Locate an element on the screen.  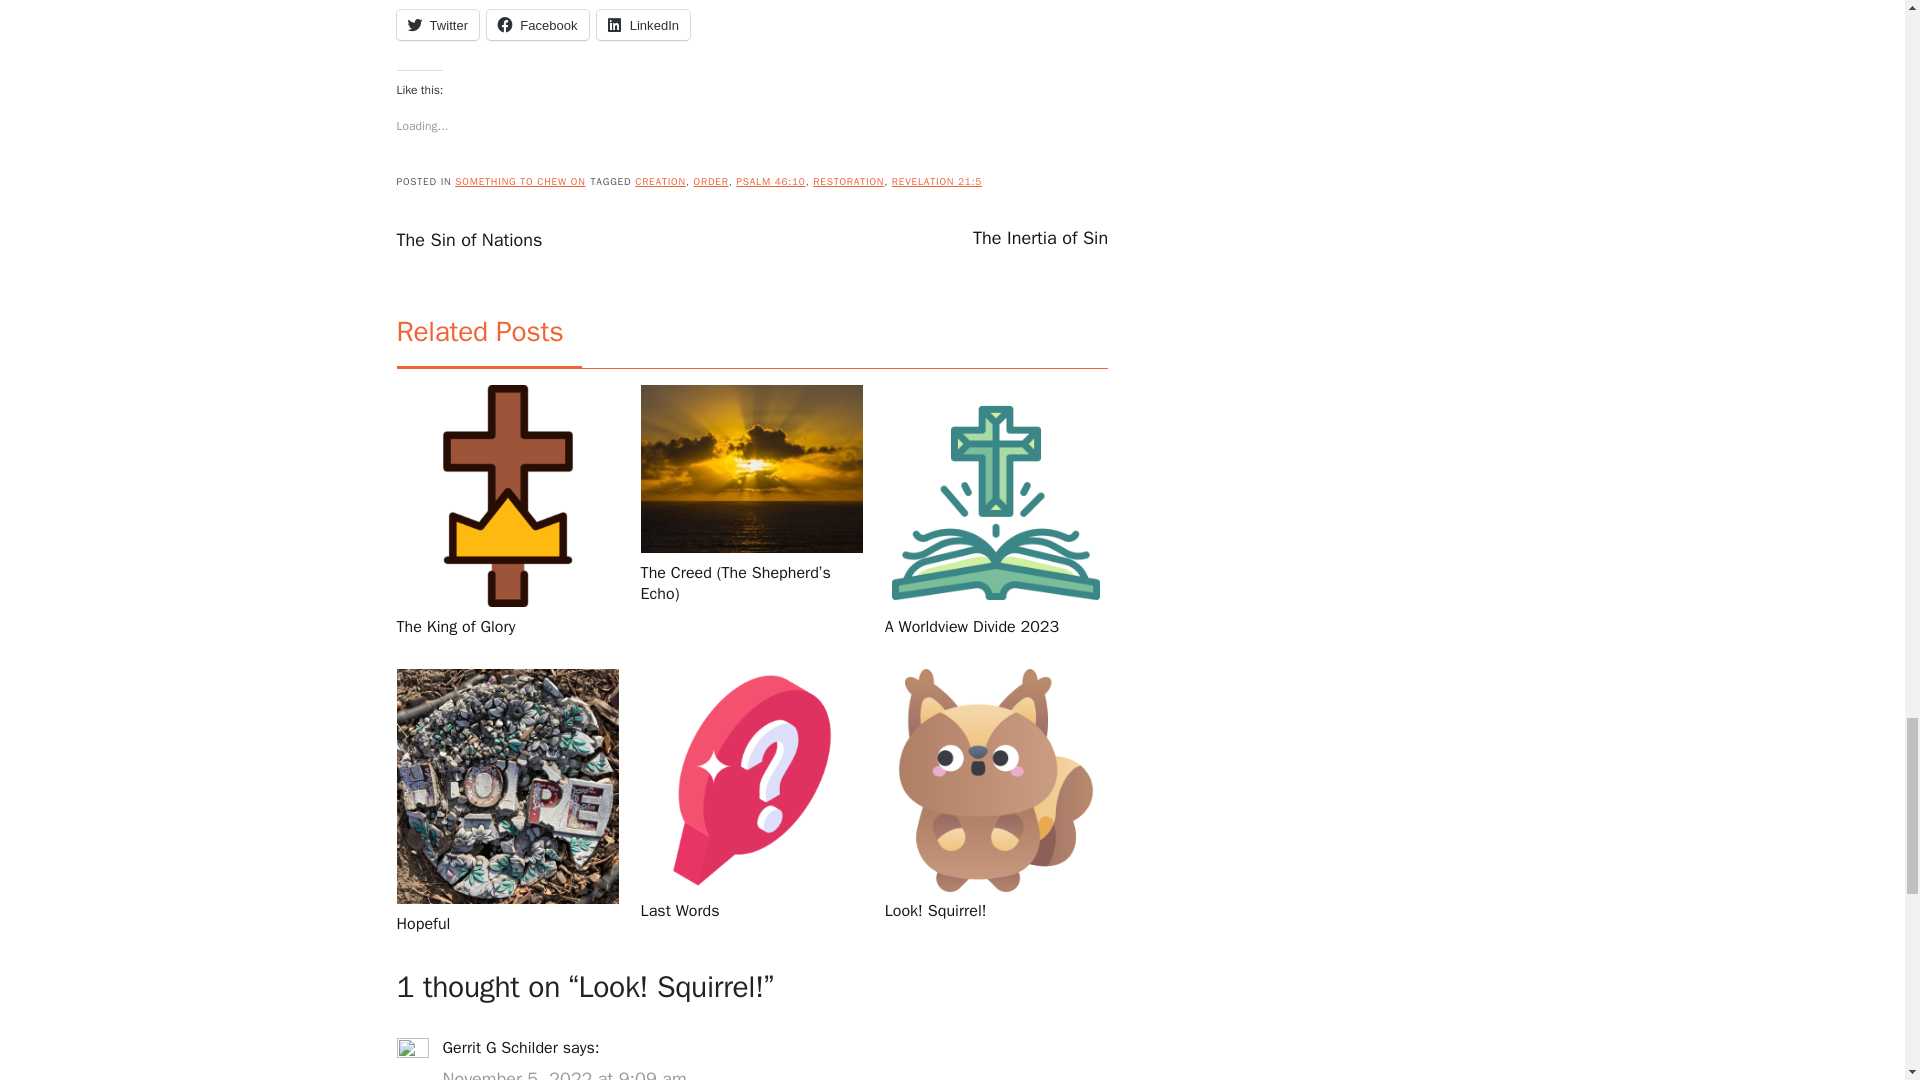
The Sin of Nations is located at coordinates (468, 239).